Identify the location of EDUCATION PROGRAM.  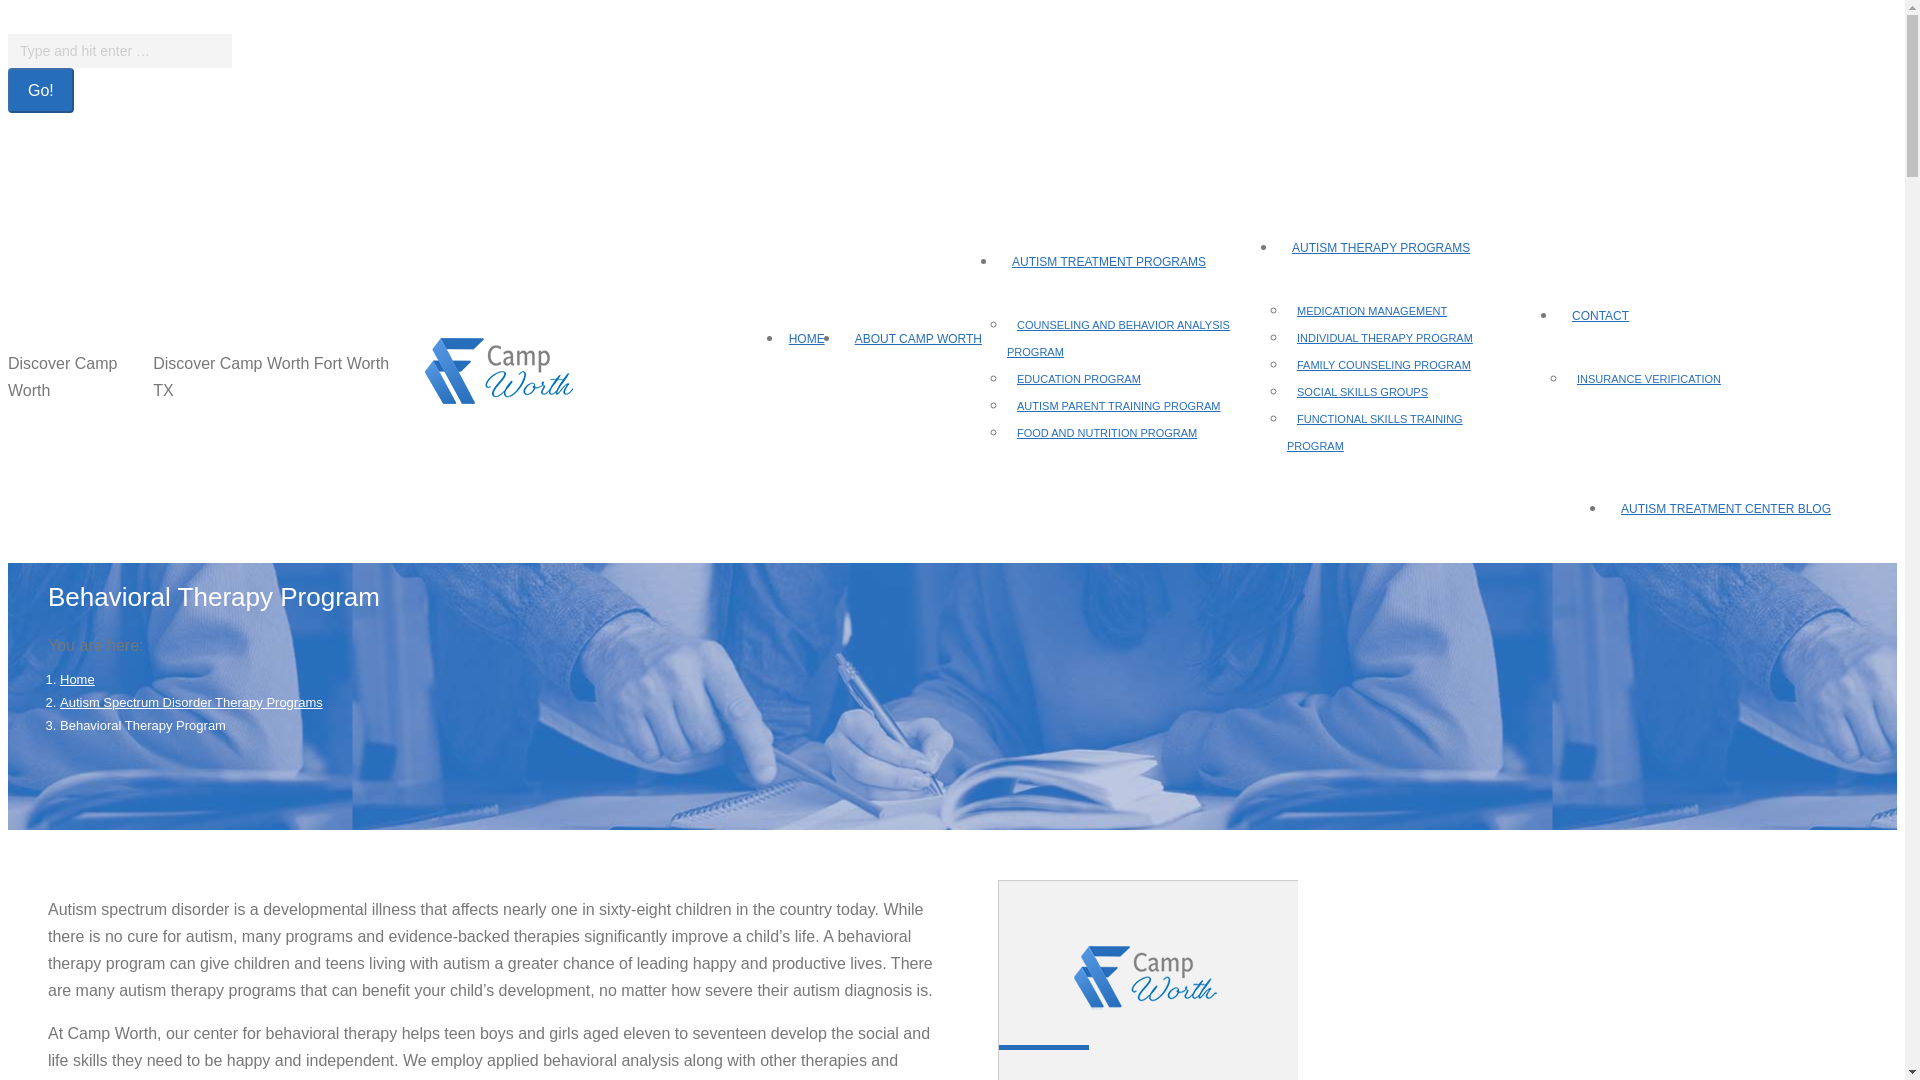
(1088, 377).